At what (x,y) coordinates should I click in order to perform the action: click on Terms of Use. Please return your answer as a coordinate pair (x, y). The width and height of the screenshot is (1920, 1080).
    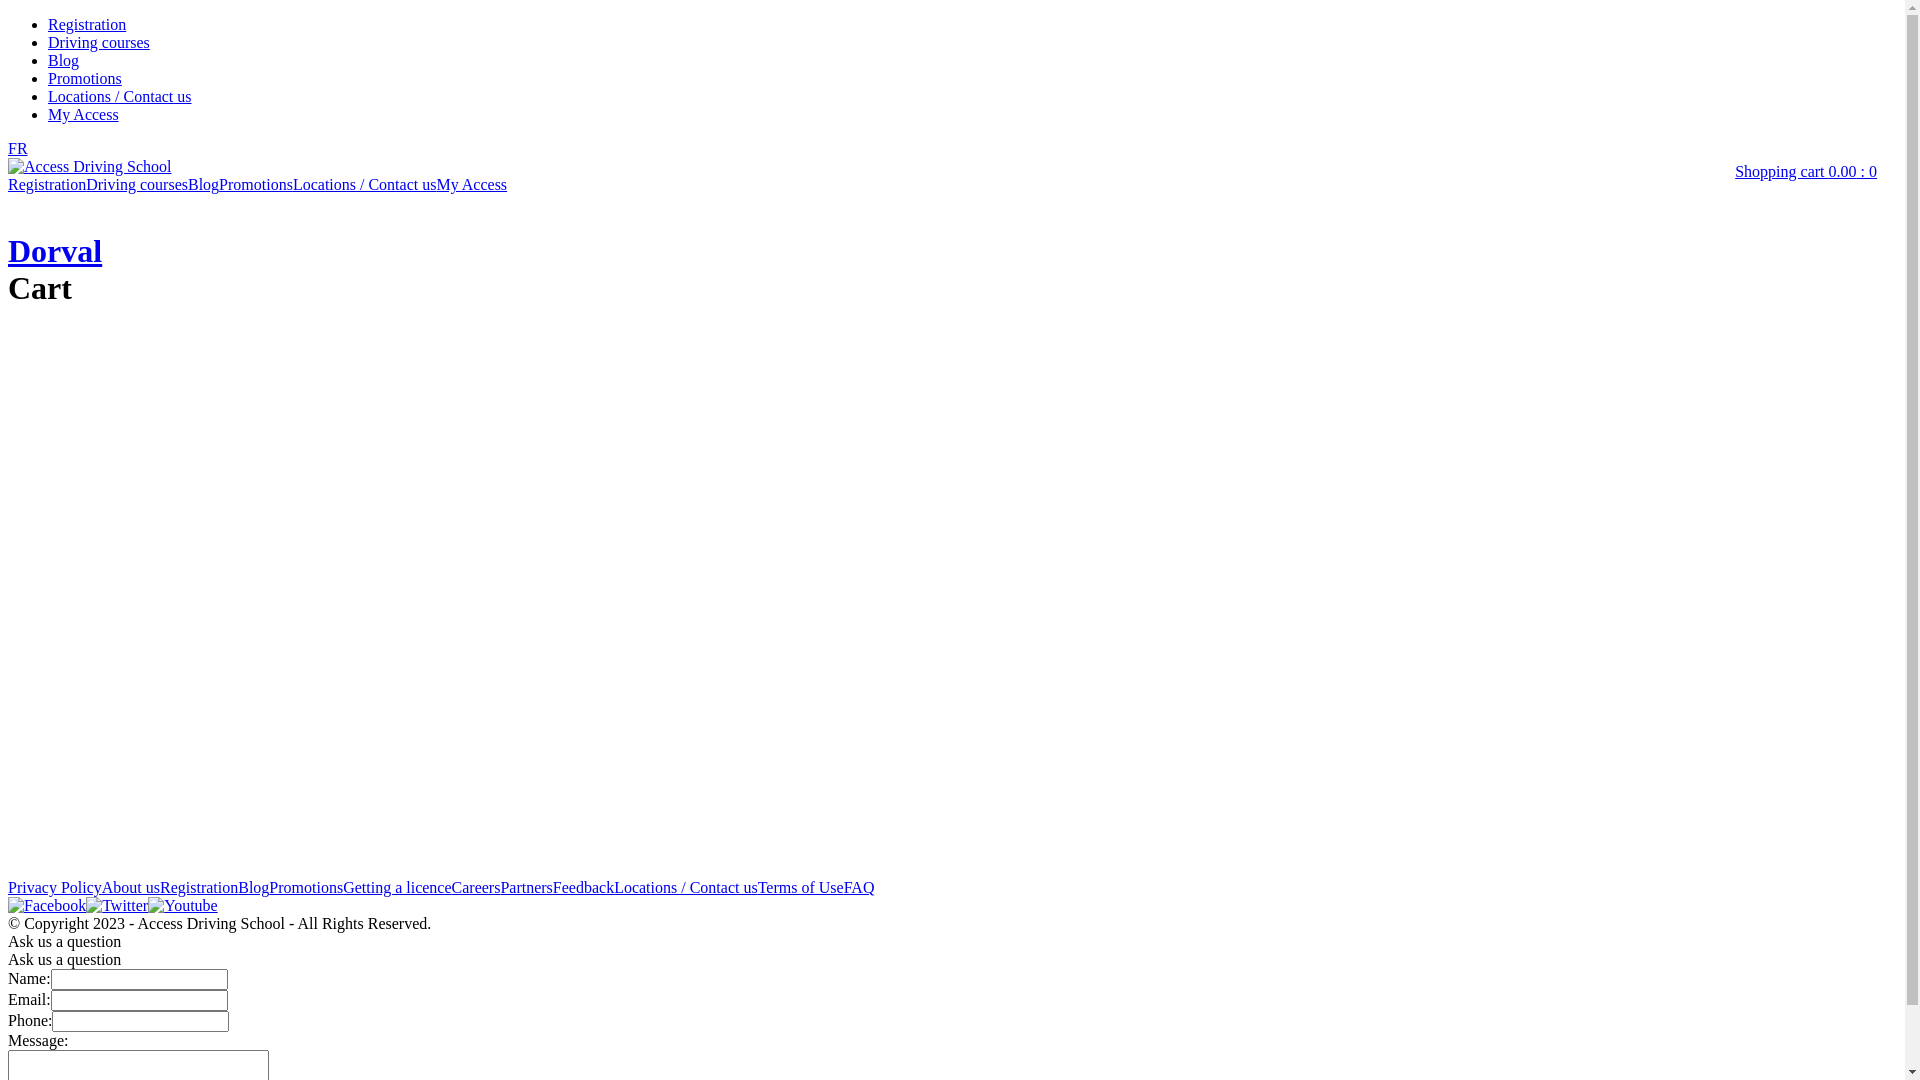
    Looking at the image, I should click on (801, 888).